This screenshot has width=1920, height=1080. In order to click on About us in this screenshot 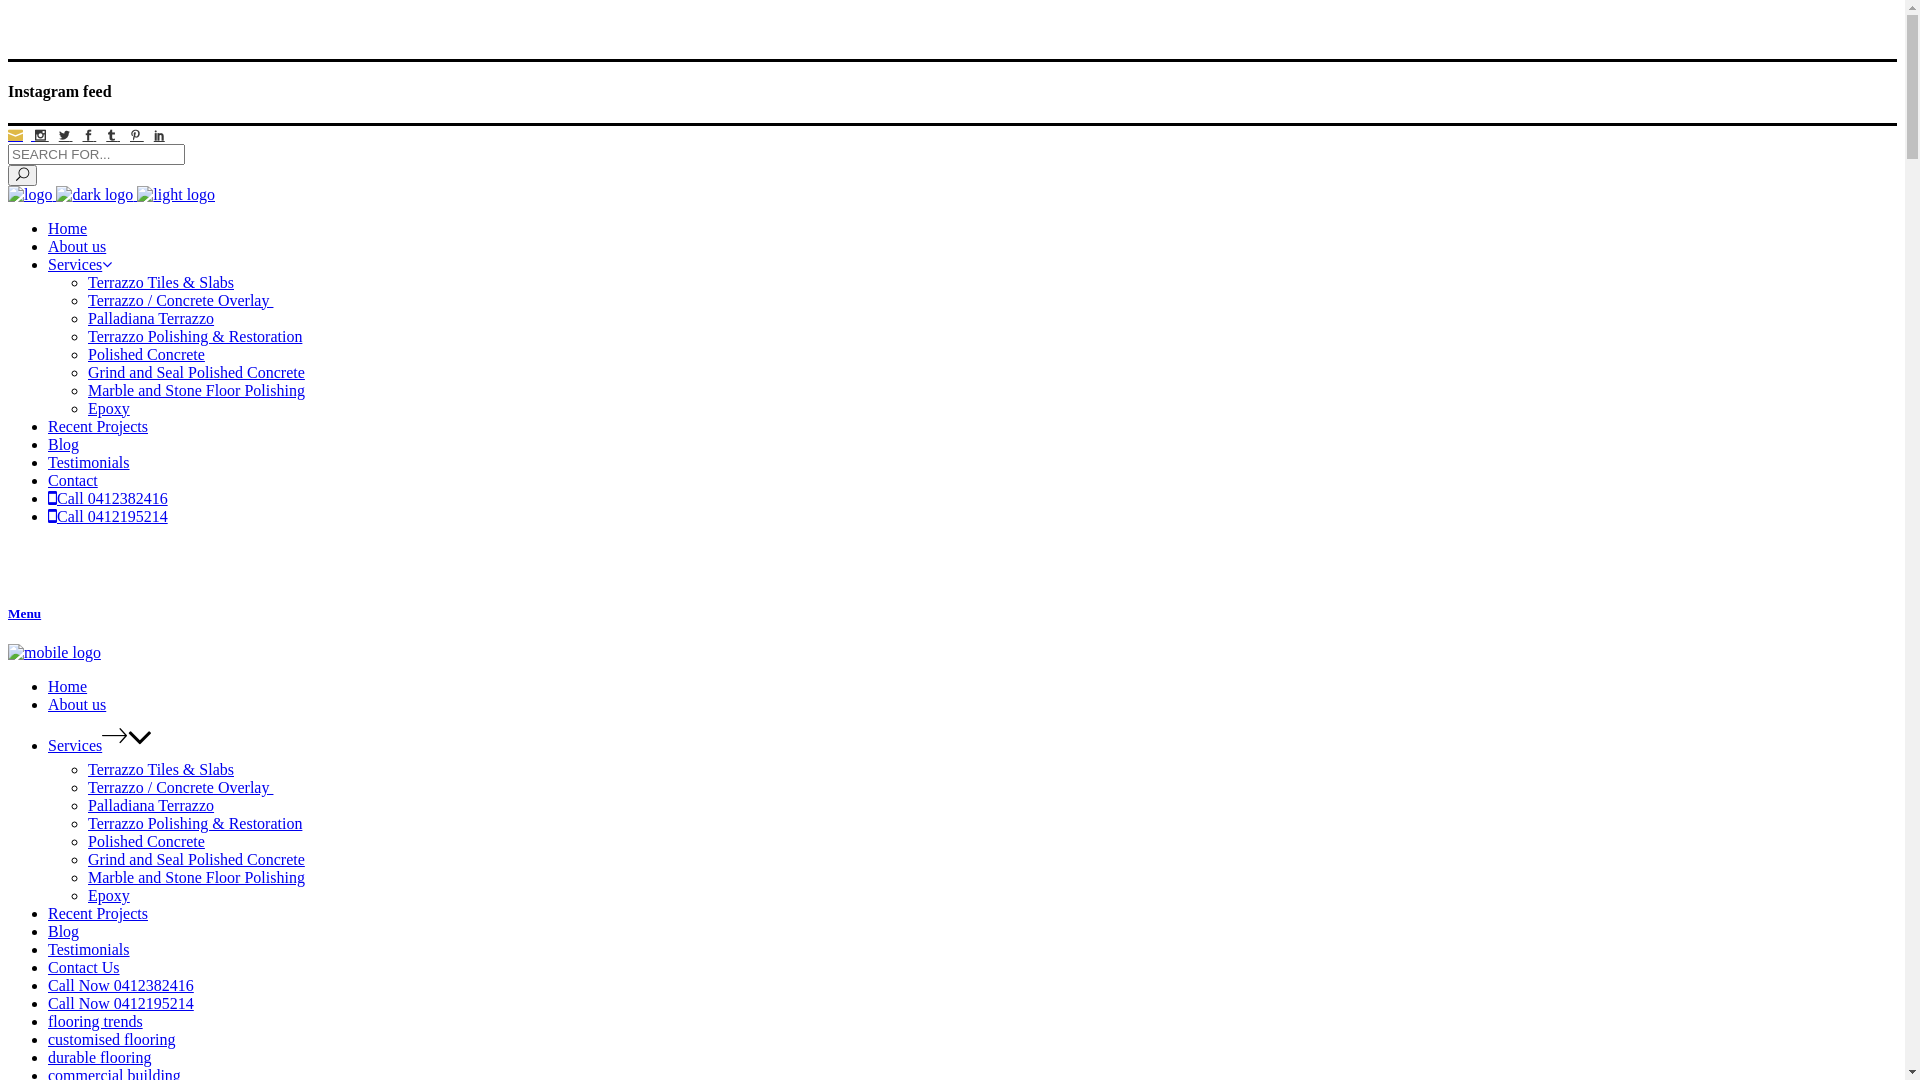, I will do `click(77, 704)`.